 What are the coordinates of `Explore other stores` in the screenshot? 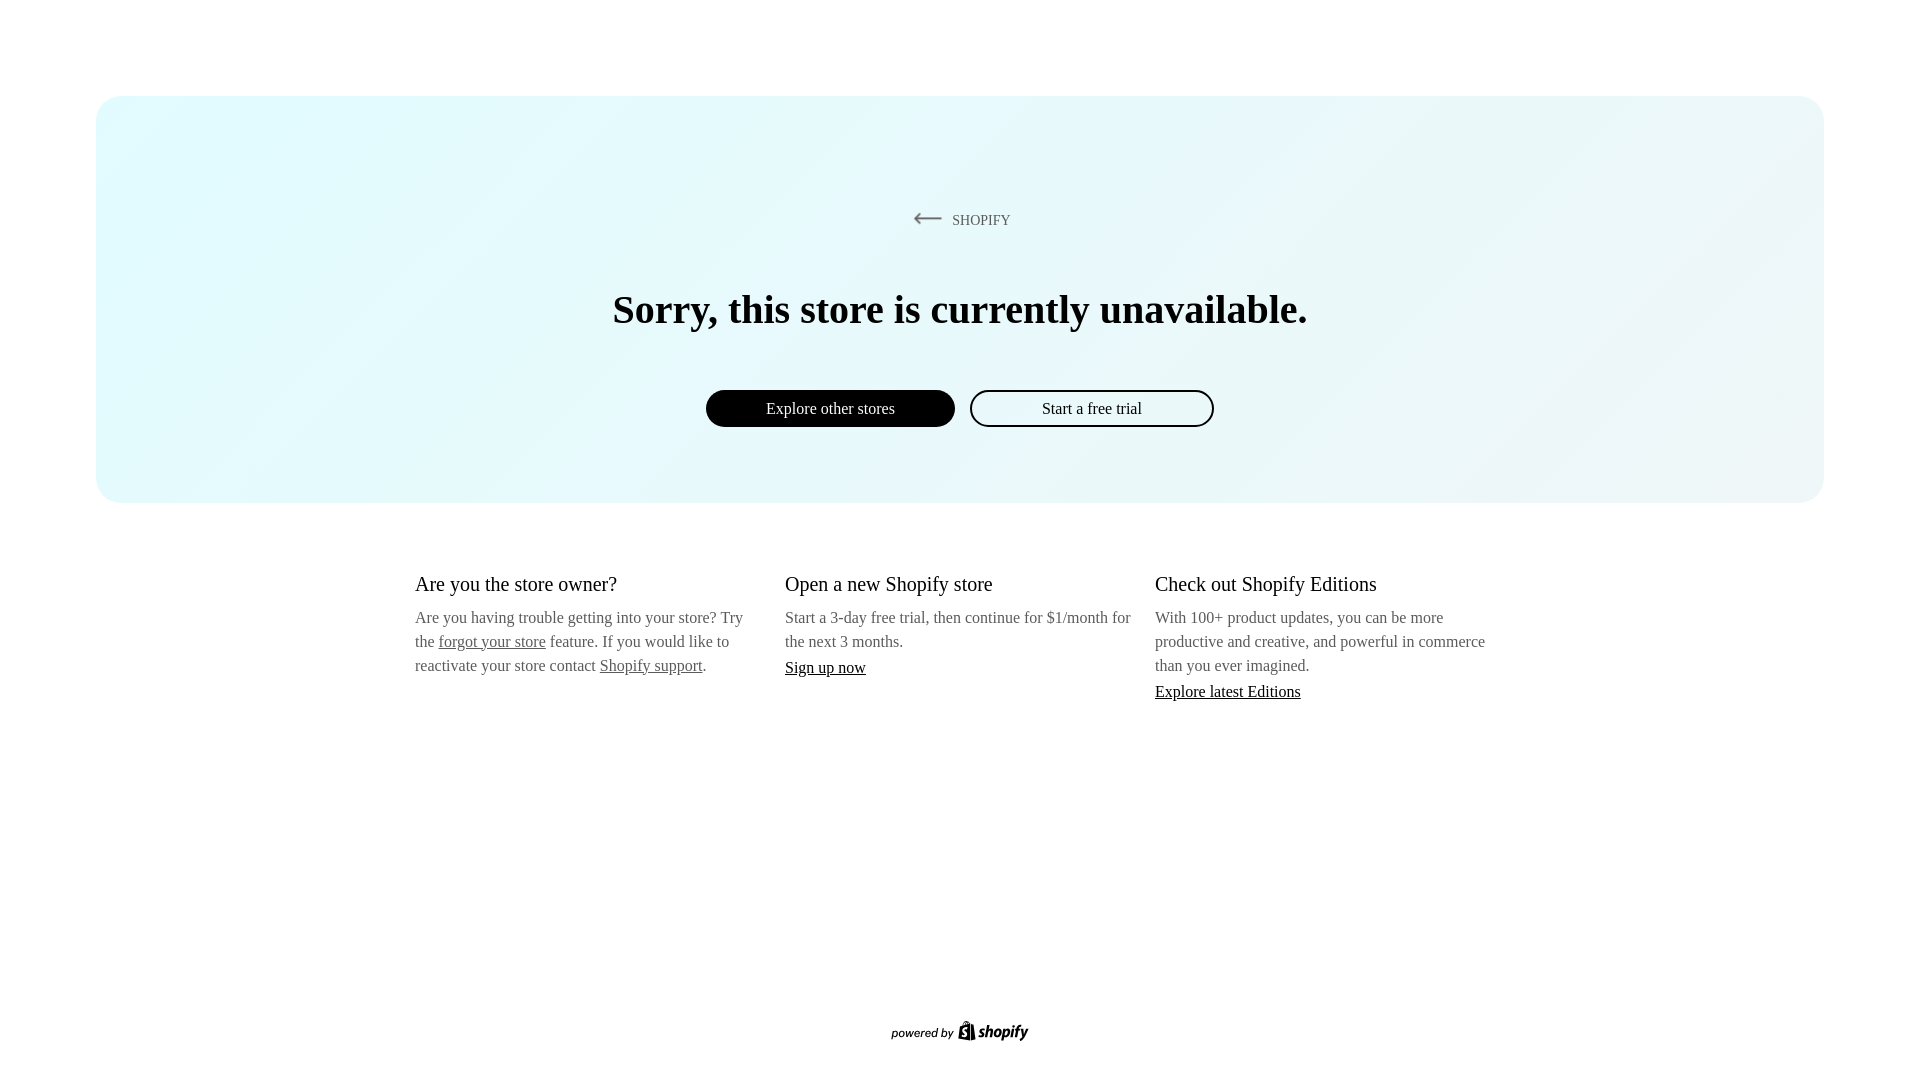 It's located at (830, 408).